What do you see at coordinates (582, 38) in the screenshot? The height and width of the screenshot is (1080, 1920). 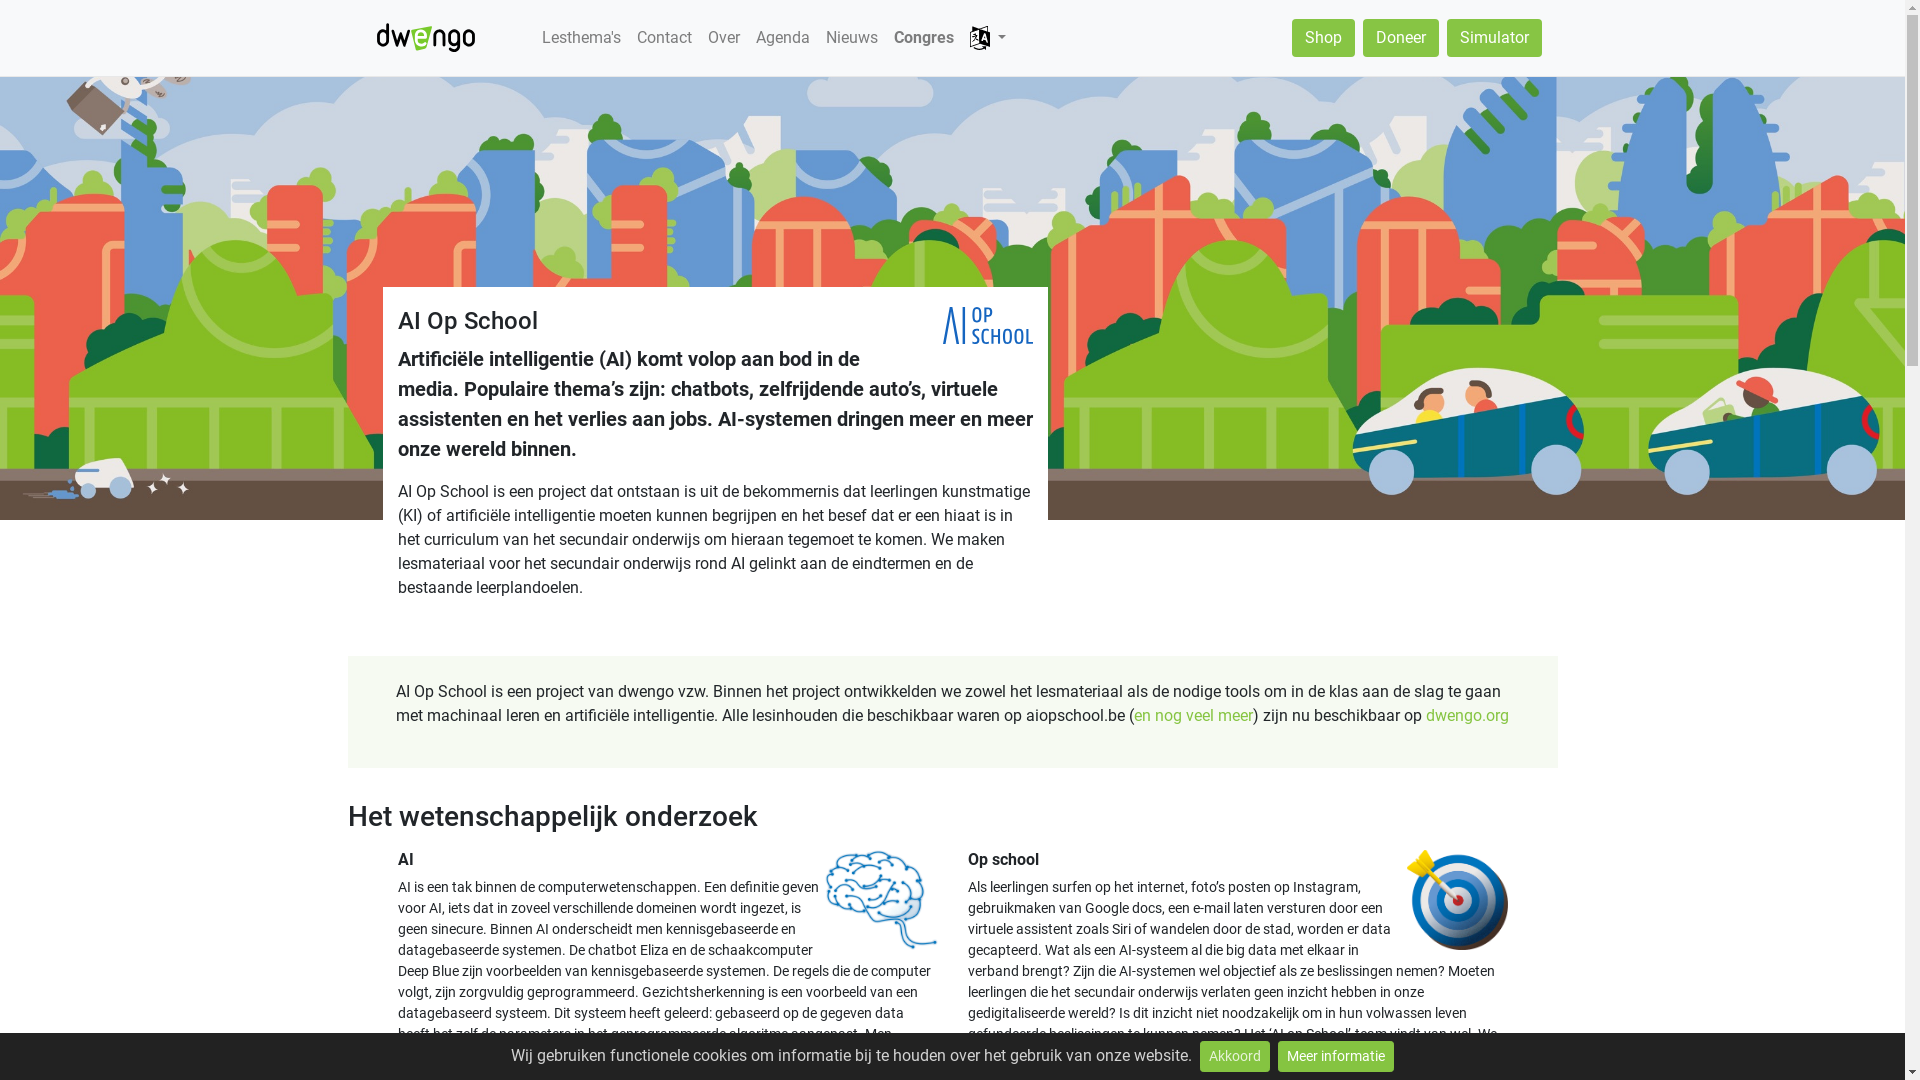 I see `Lesthema's` at bounding box center [582, 38].